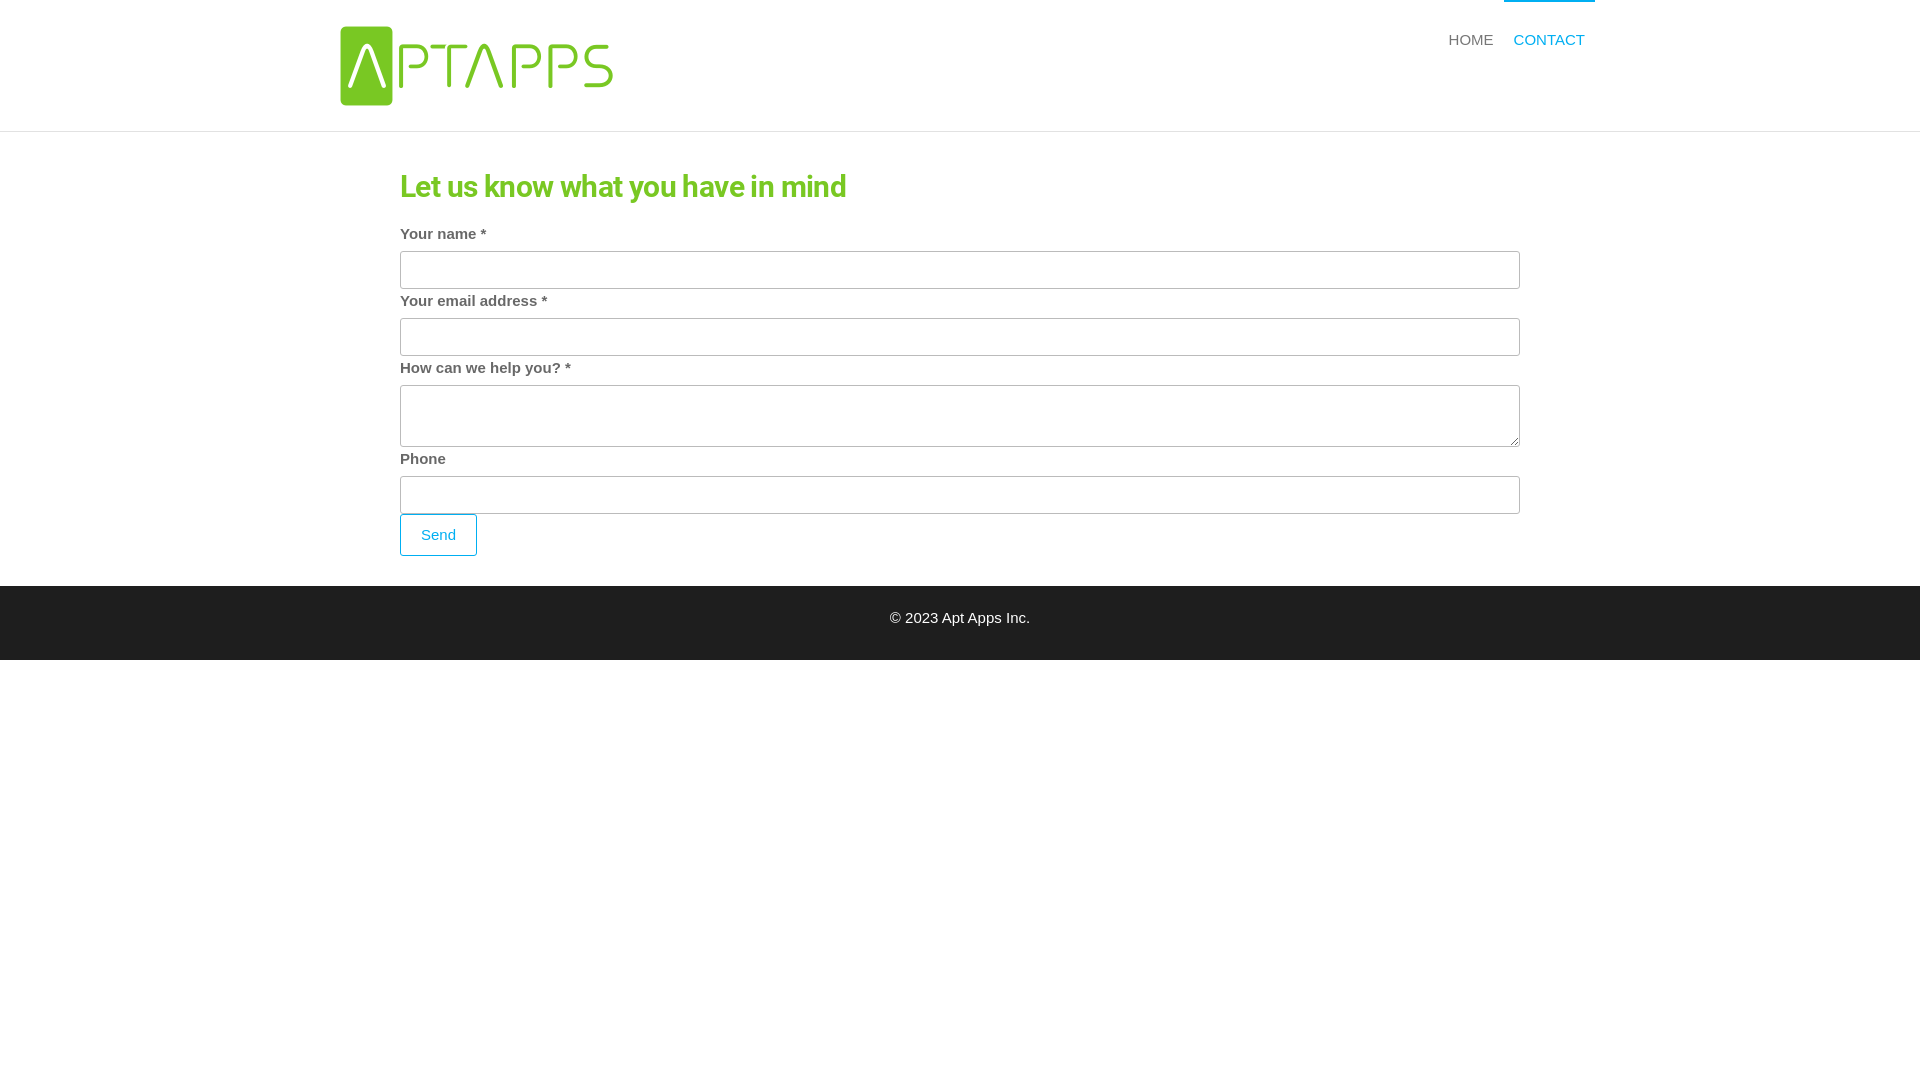 The width and height of the screenshot is (1920, 1080). What do you see at coordinates (438, 535) in the screenshot?
I see `Send` at bounding box center [438, 535].